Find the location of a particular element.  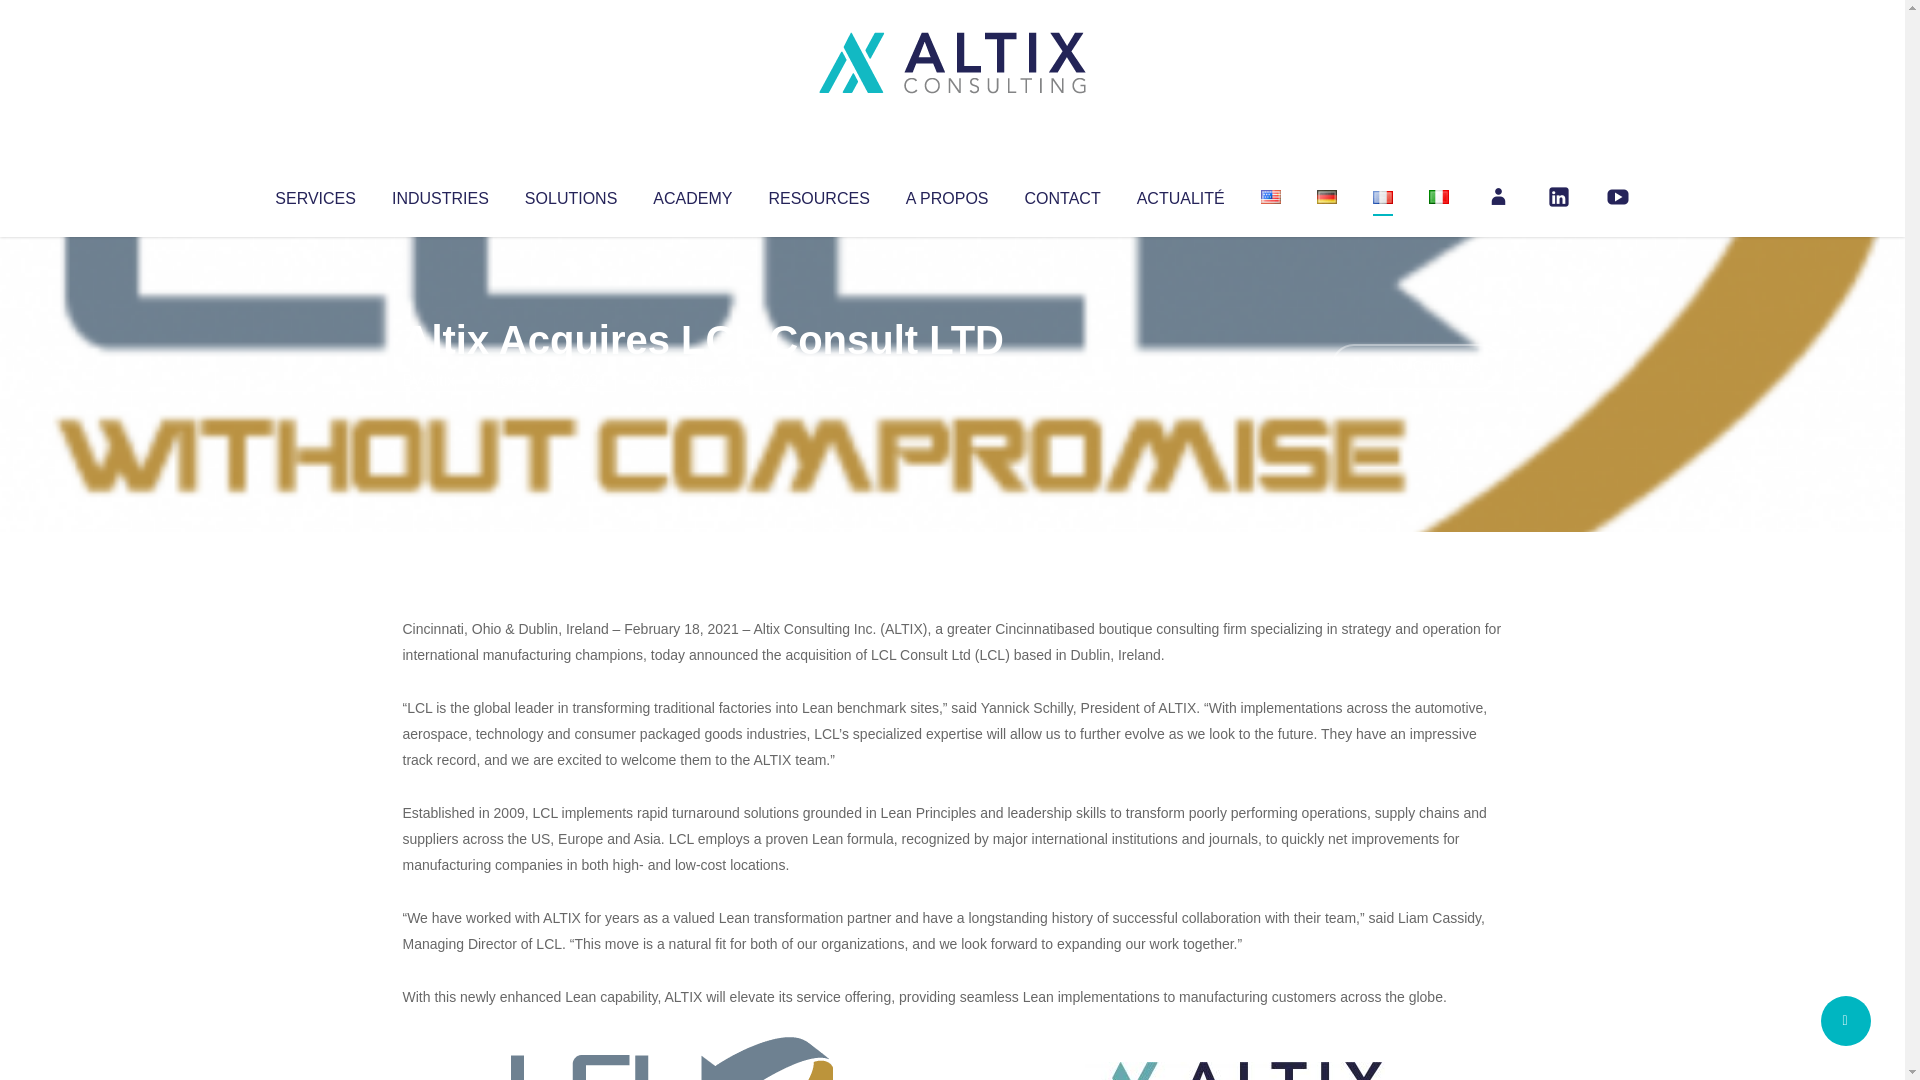

A PROPOS is located at coordinates (947, 194).